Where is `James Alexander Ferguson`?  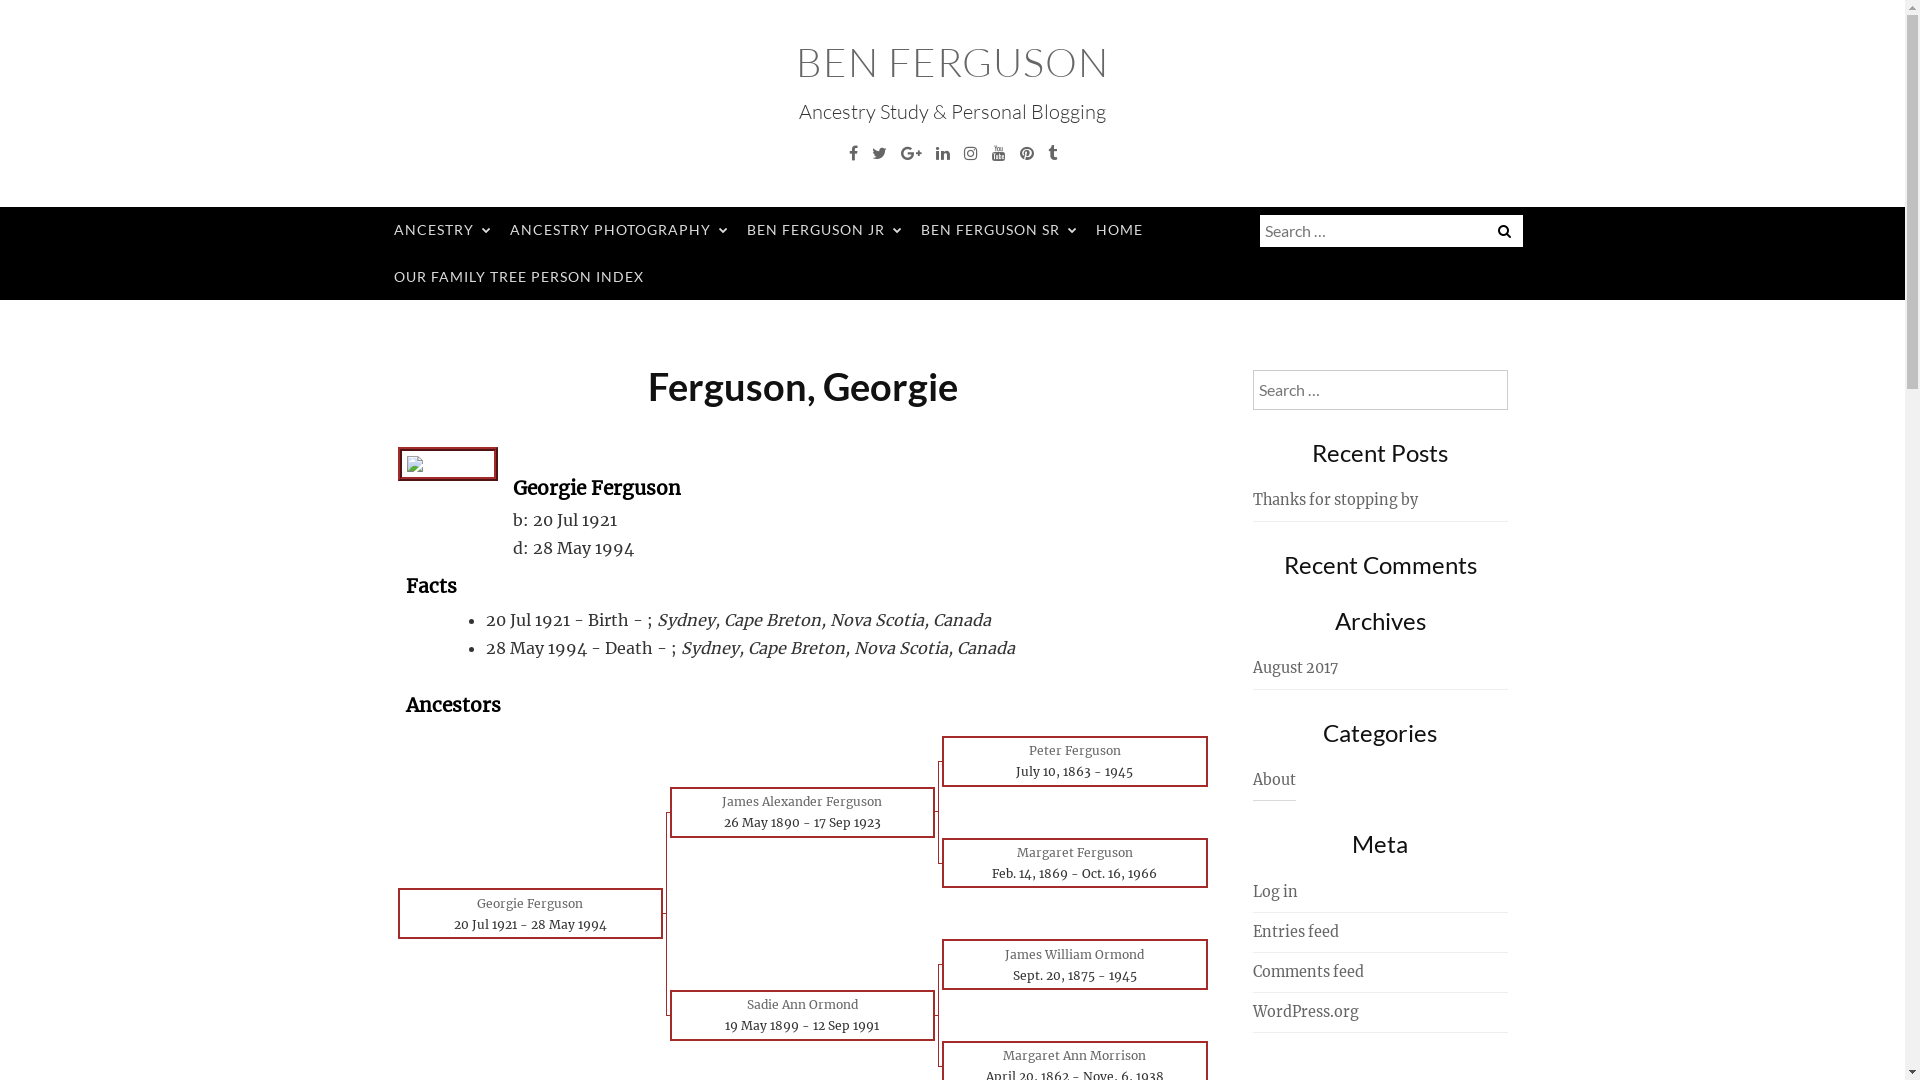 James Alexander Ferguson is located at coordinates (802, 802).